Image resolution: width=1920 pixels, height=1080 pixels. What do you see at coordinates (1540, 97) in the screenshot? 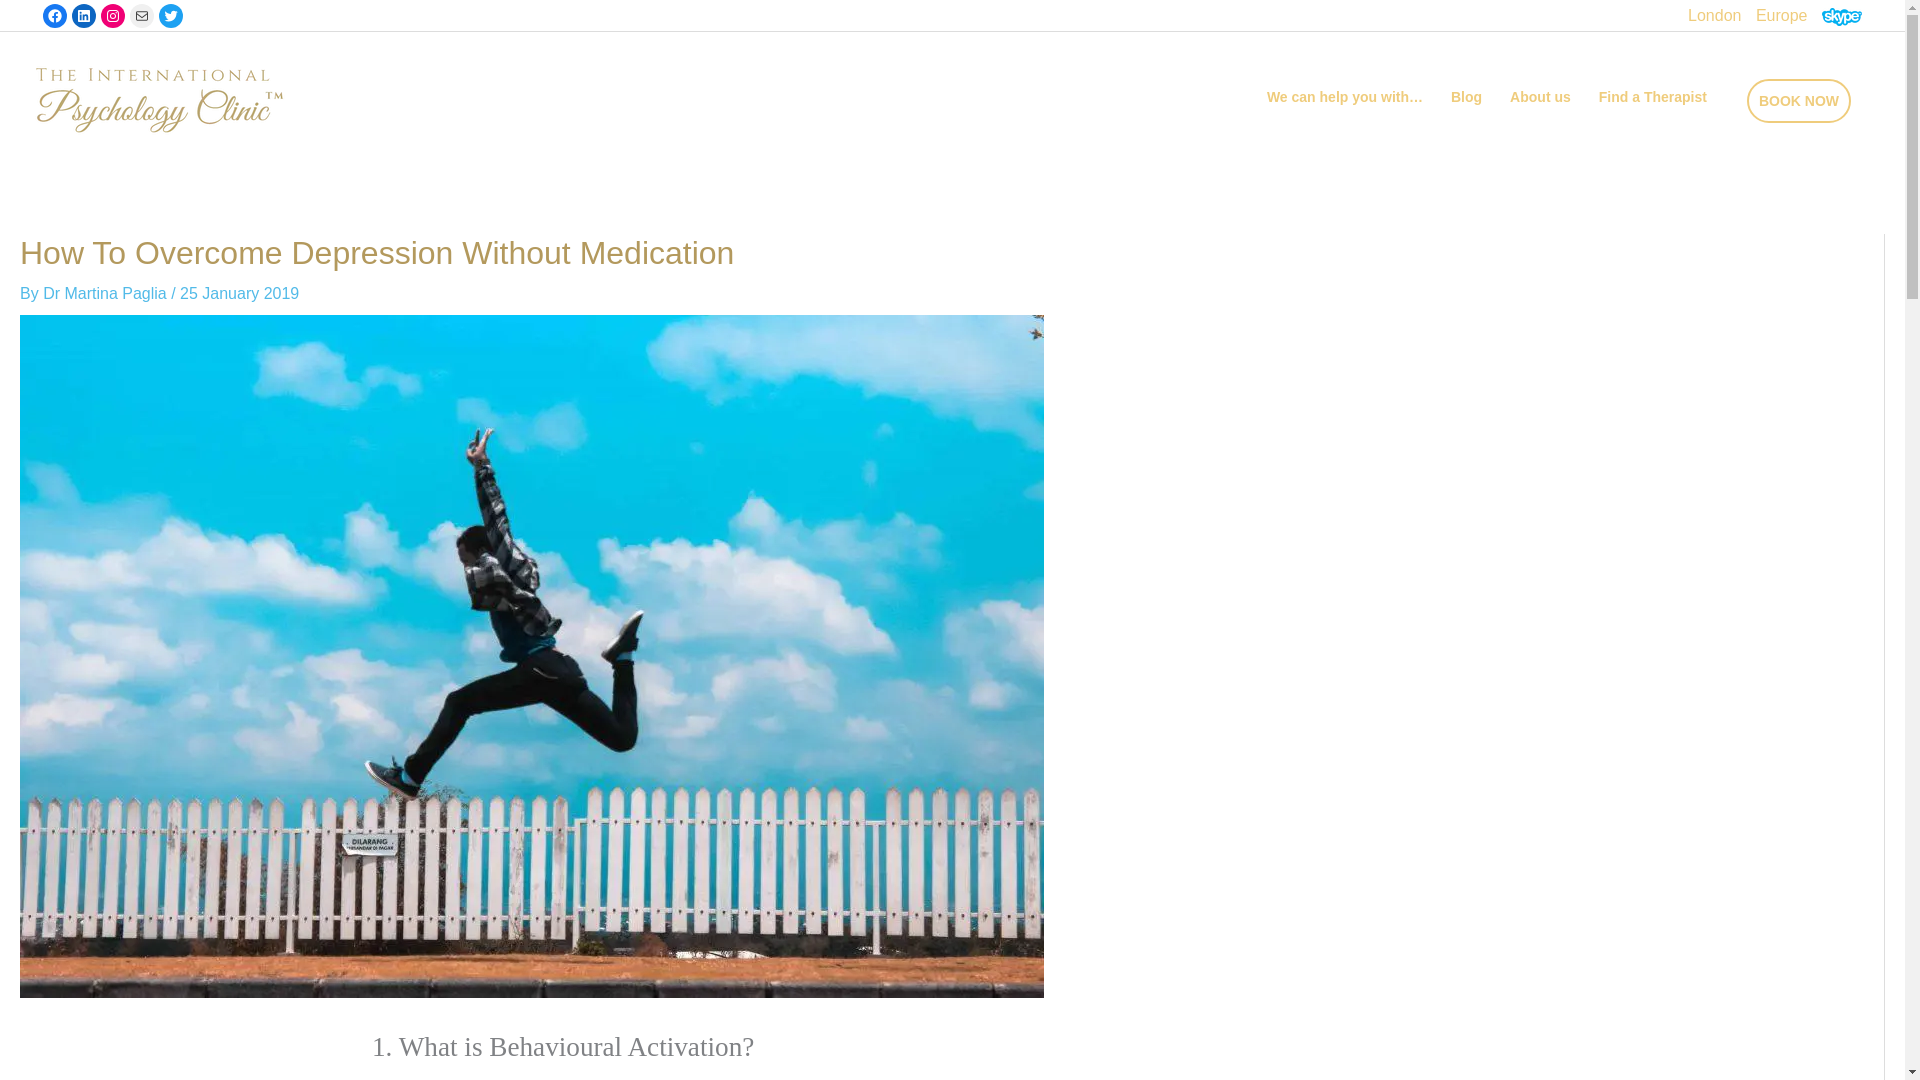
I see `About us` at bounding box center [1540, 97].